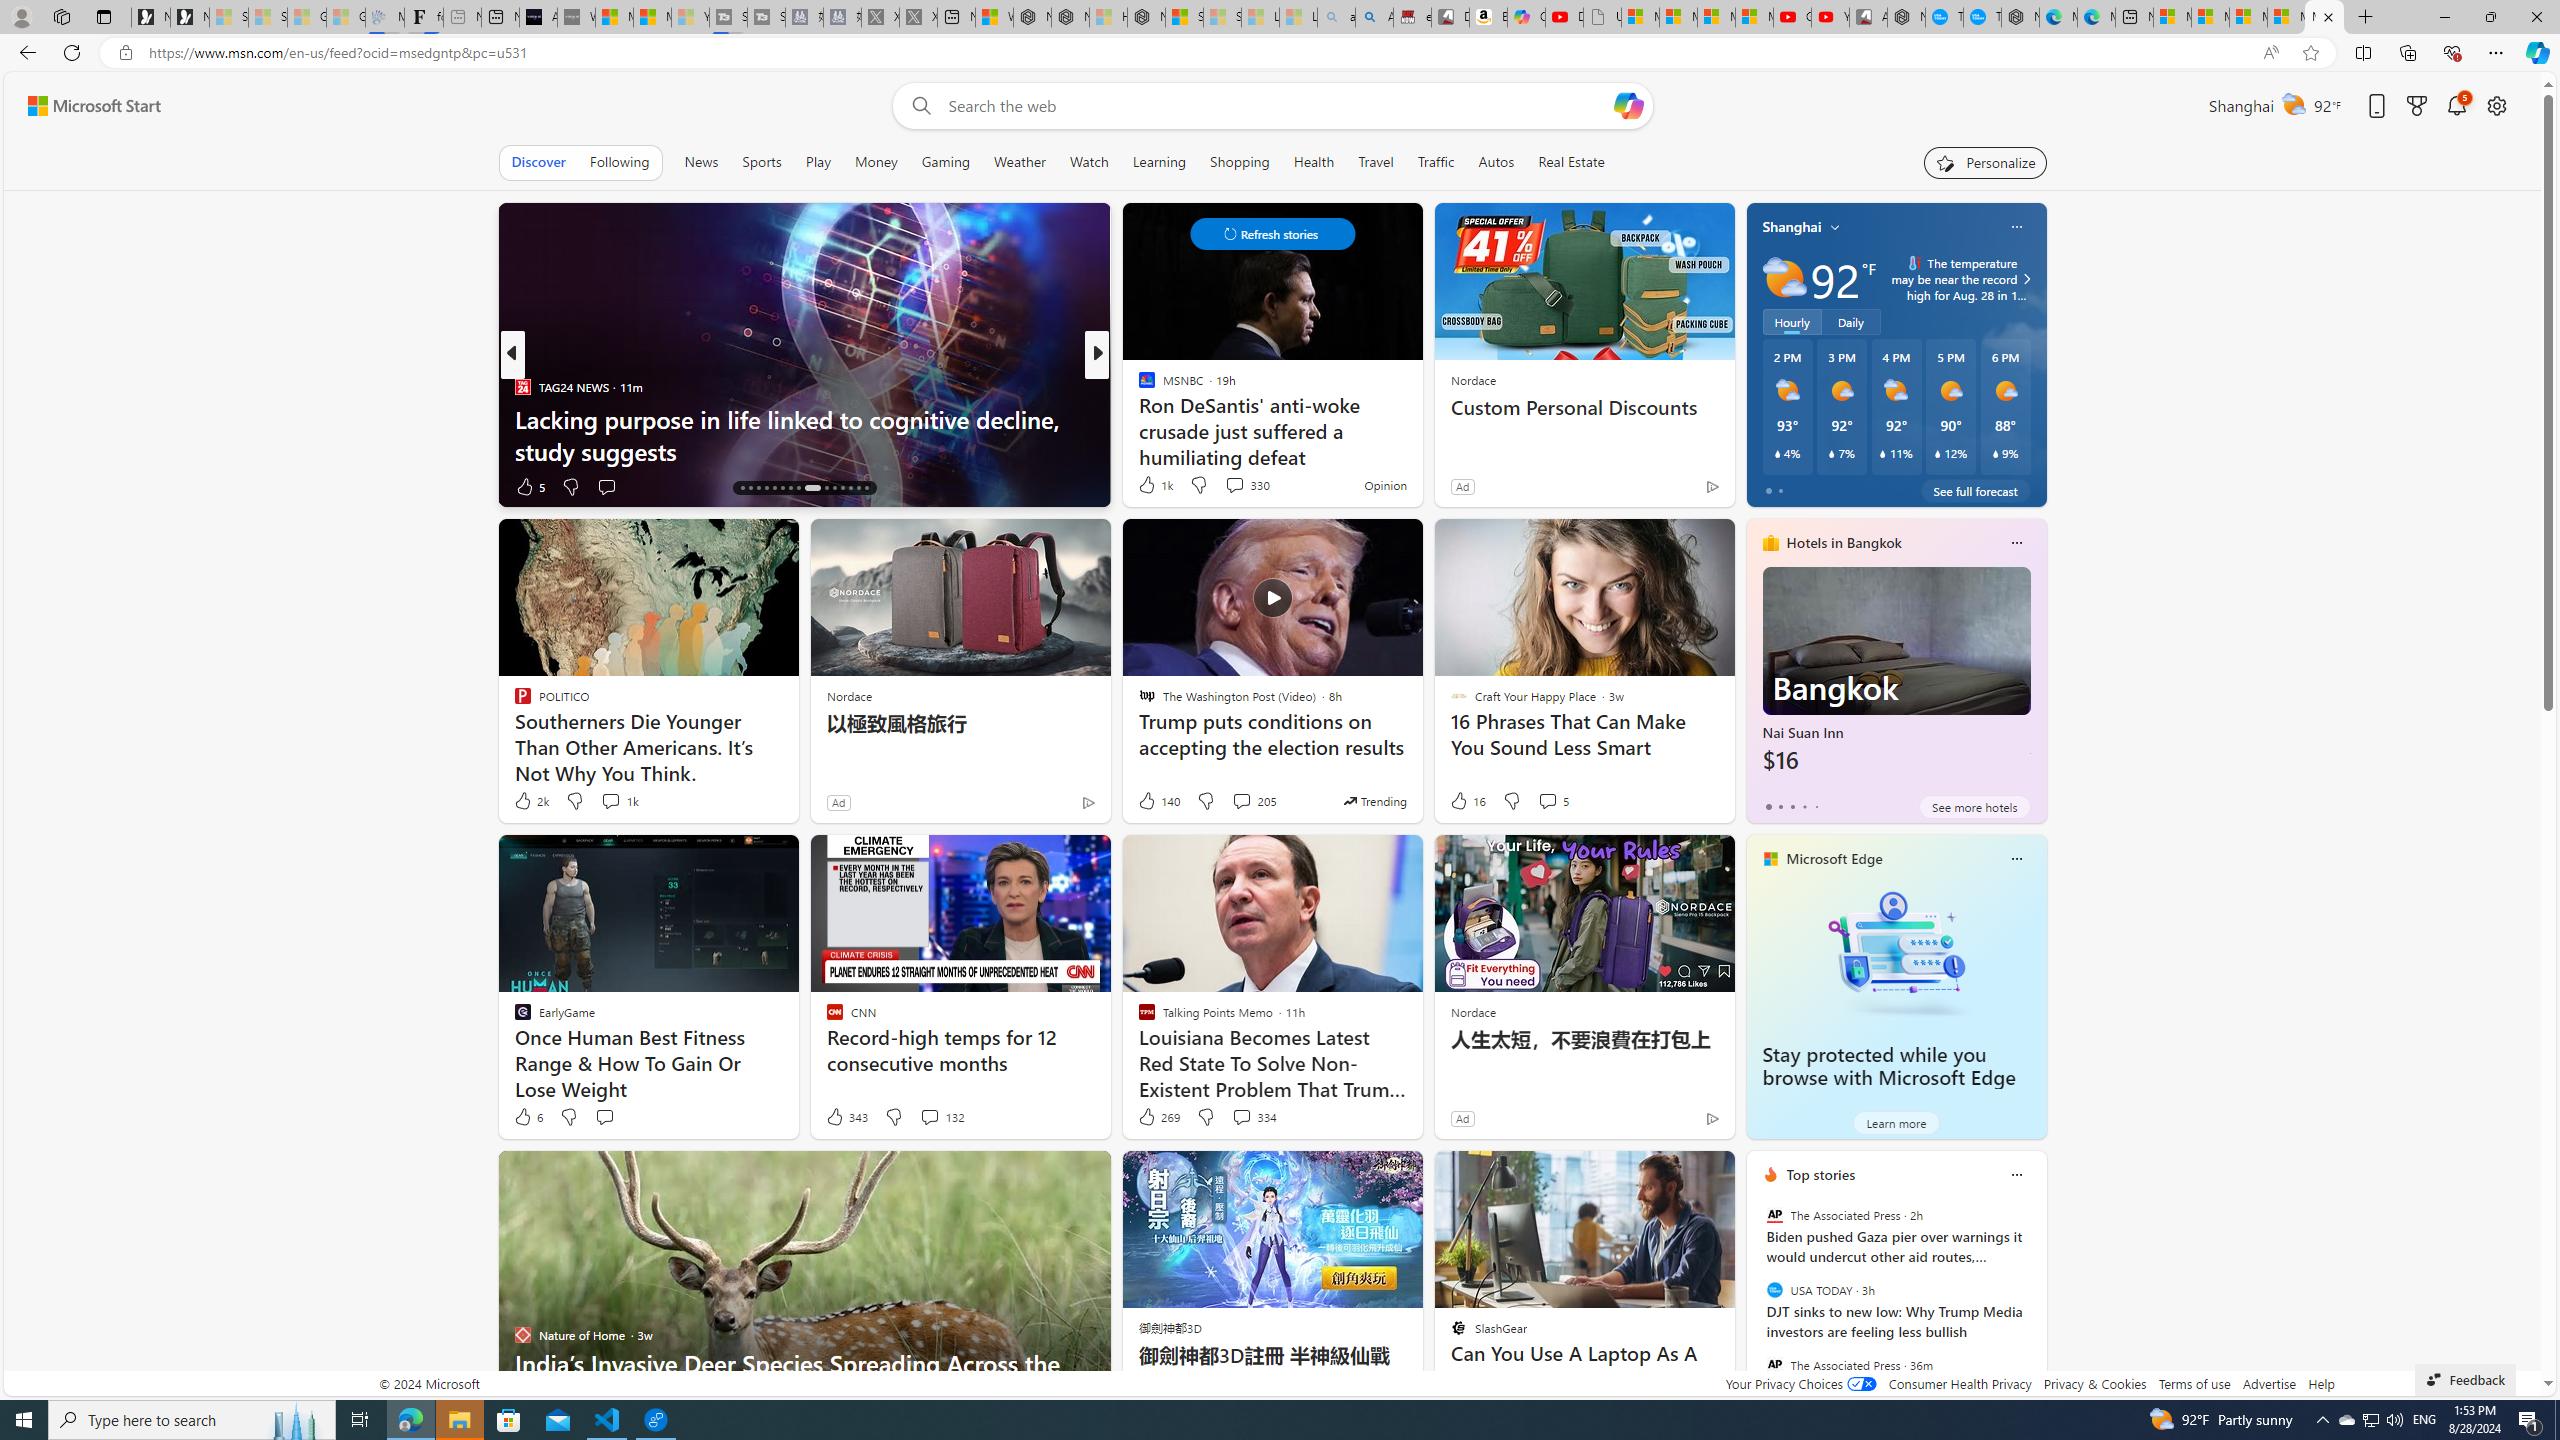 This screenshot has height=1440, width=2560. Describe the element at coordinates (1419, 434) in the screenshot. I see `Dangerous heat to head to Northeast after slamming Midwest` at that location.